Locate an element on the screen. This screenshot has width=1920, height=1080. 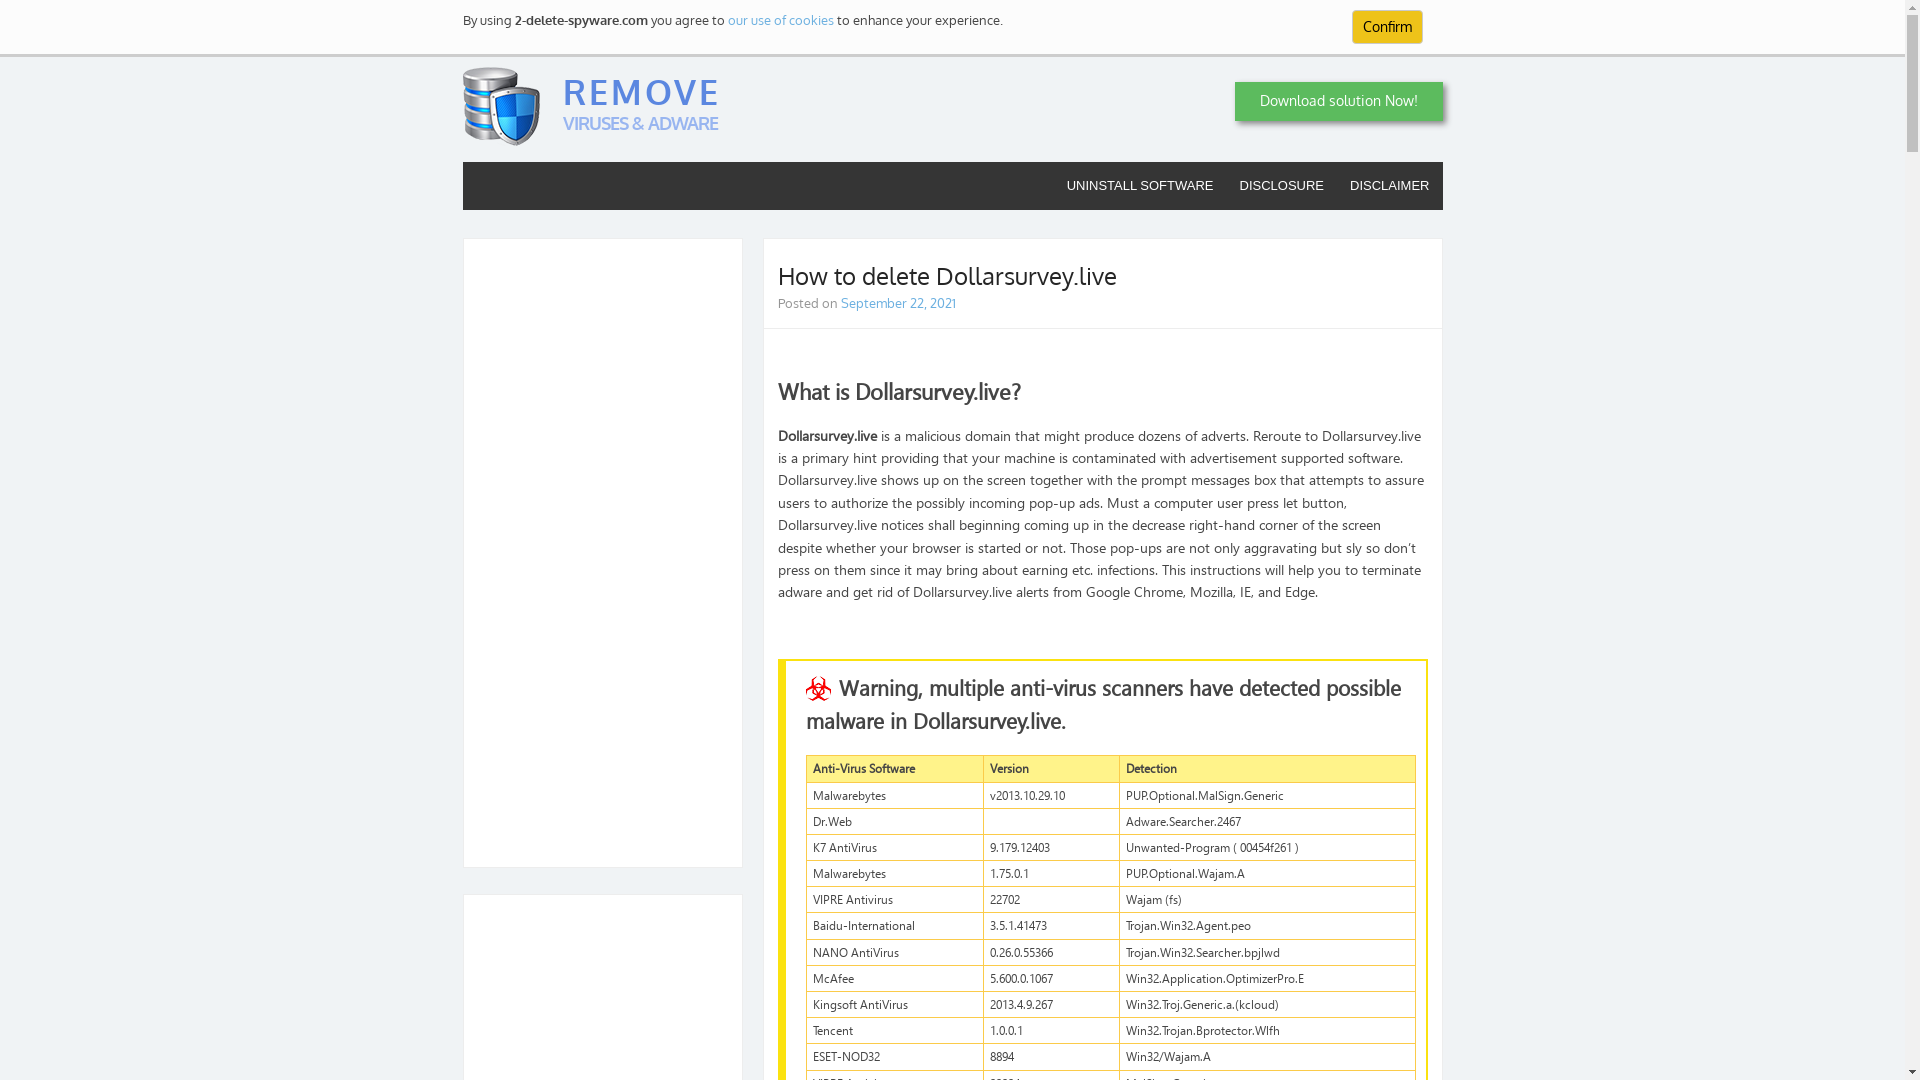
our use of cookies is located at coordinates (781, 20).